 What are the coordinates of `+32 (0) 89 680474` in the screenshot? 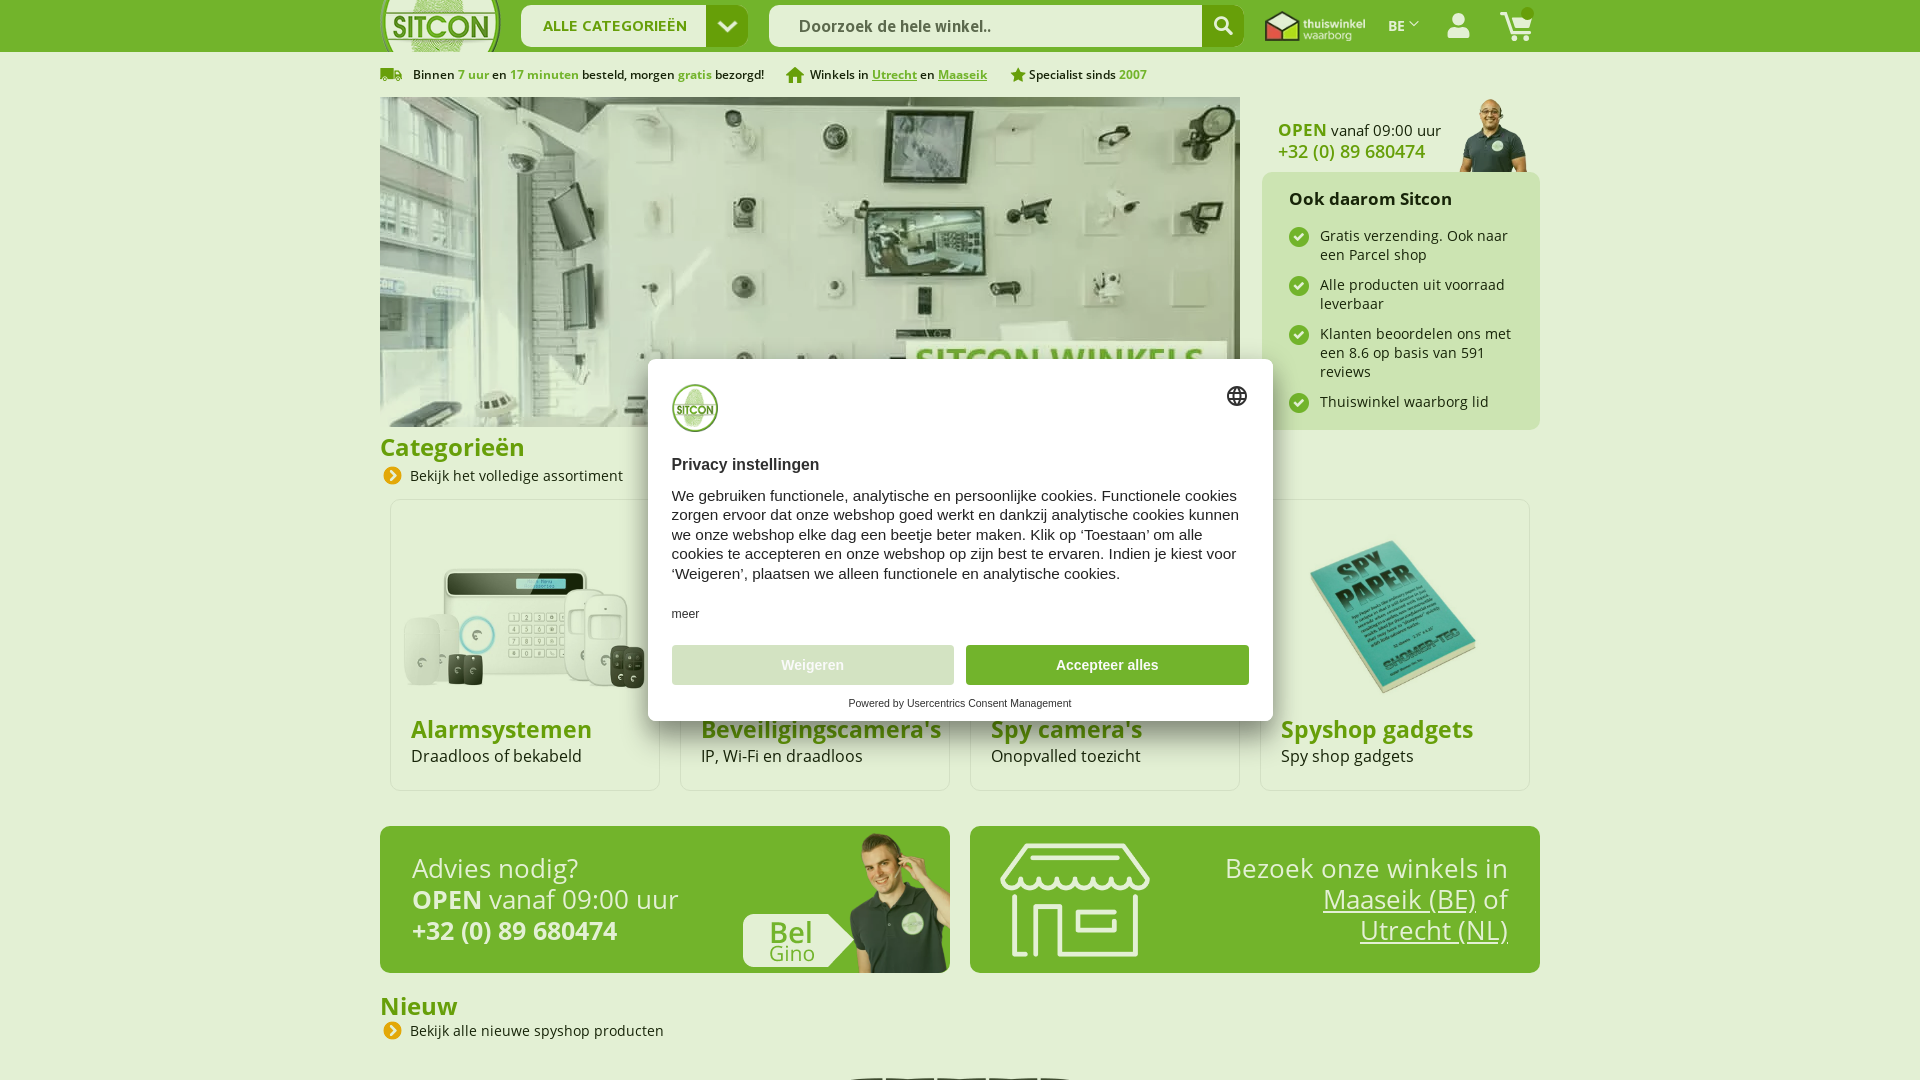 It's located at (514, 930).